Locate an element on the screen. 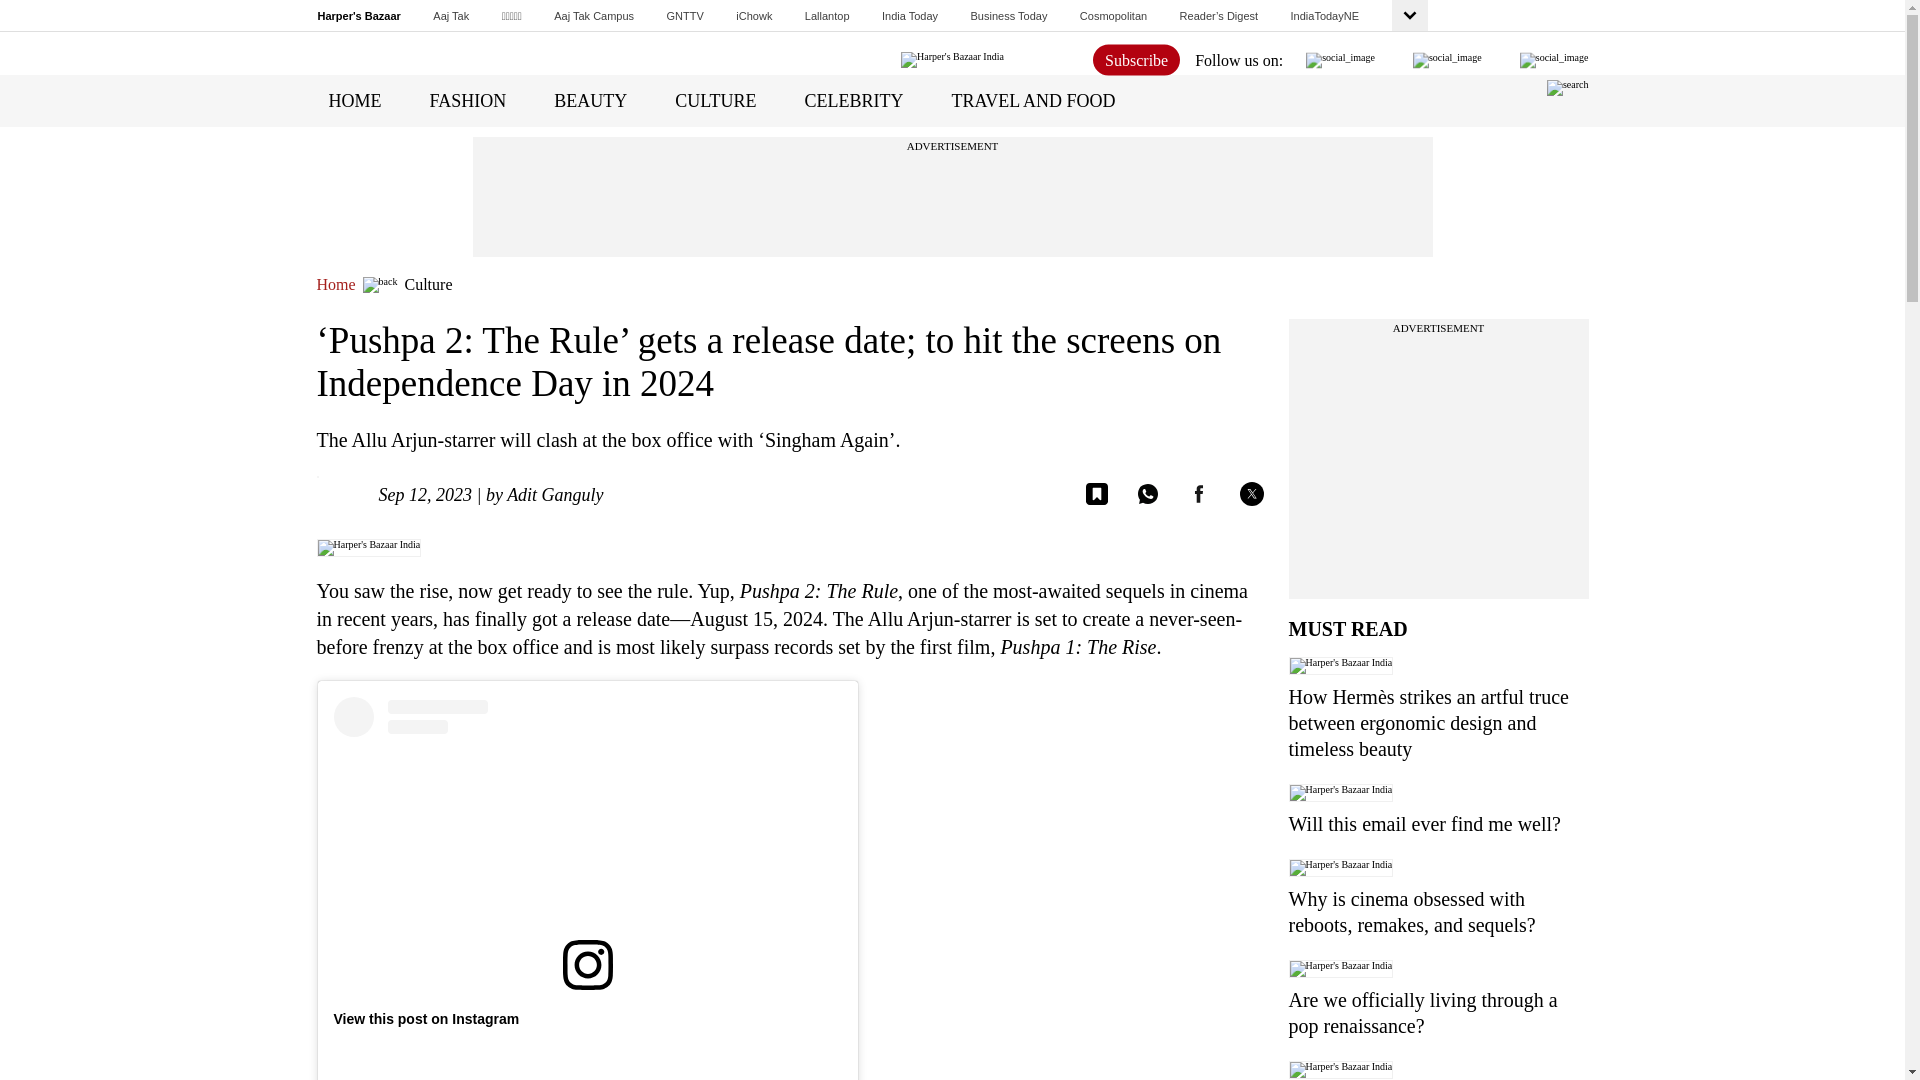  CELEBRITY is located at coordinates (854, 100).